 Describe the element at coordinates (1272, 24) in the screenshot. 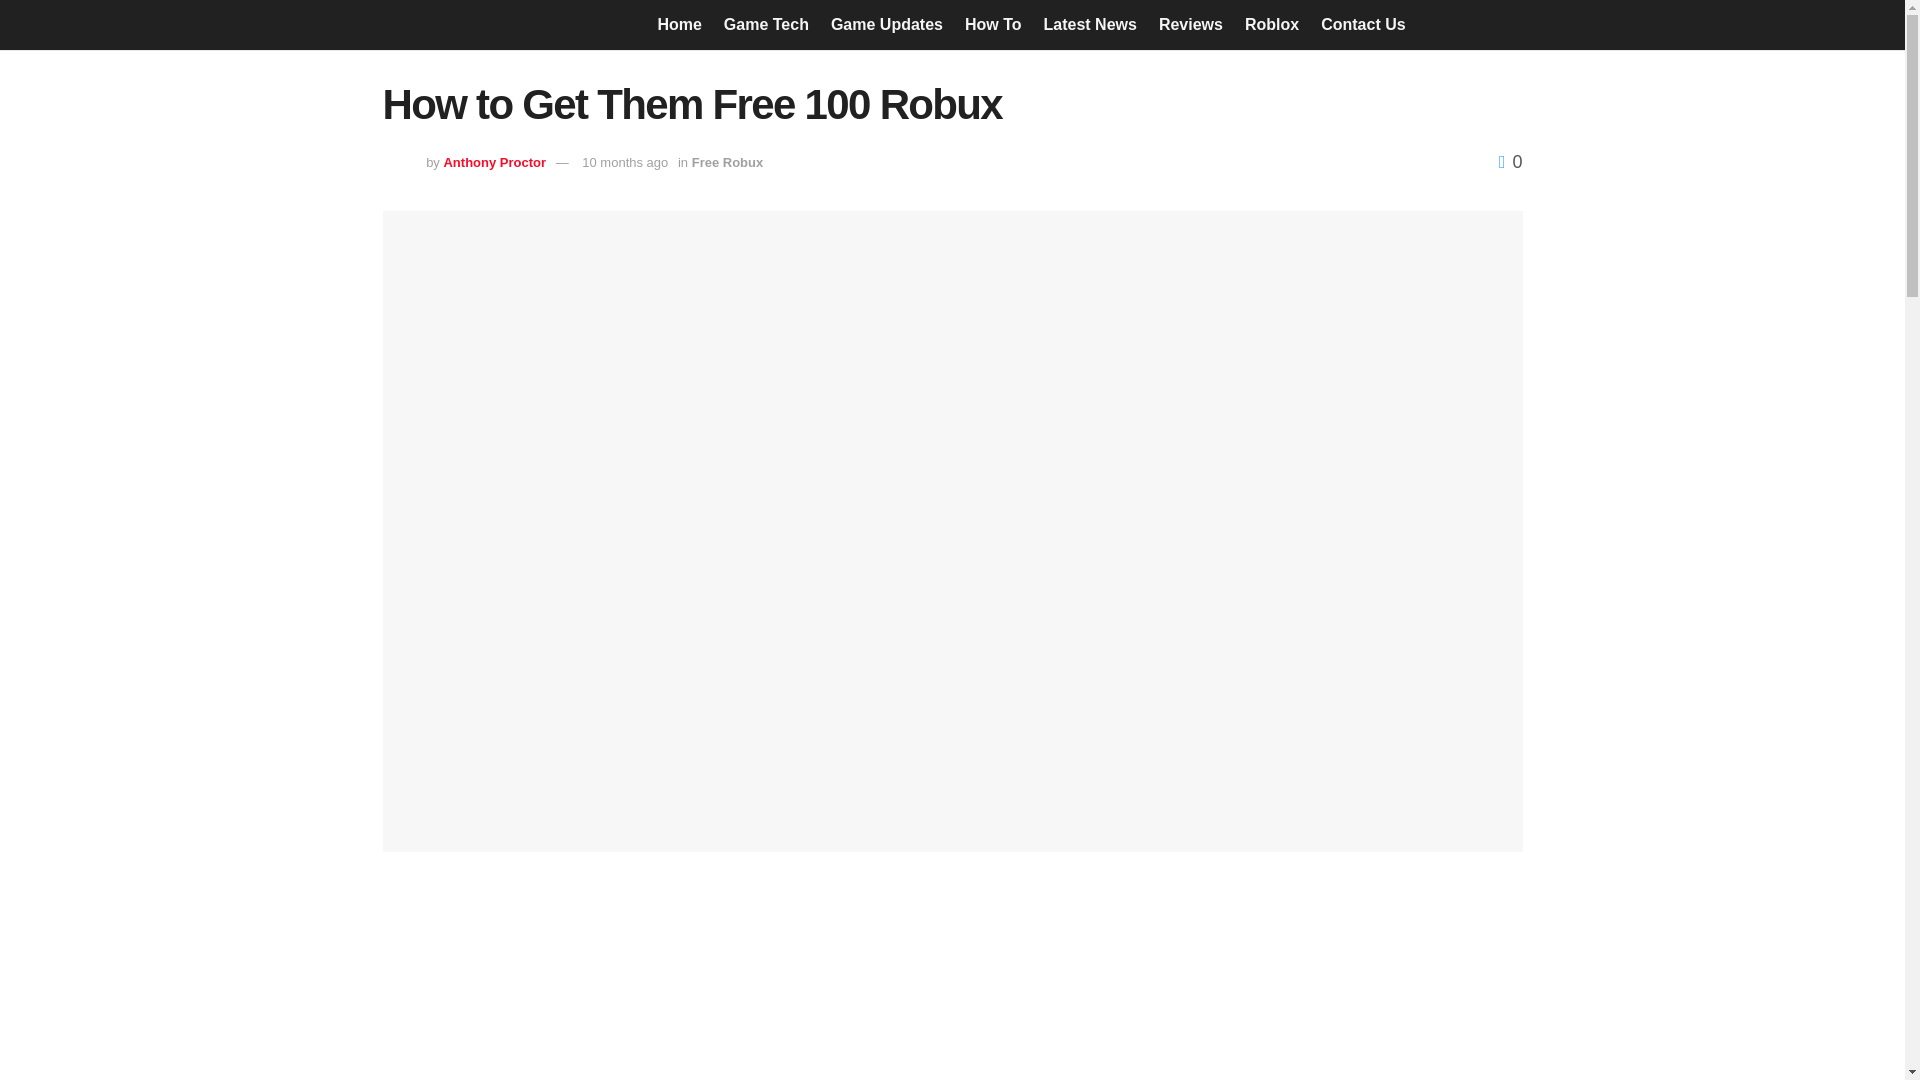

I see `Roblox` at that location.